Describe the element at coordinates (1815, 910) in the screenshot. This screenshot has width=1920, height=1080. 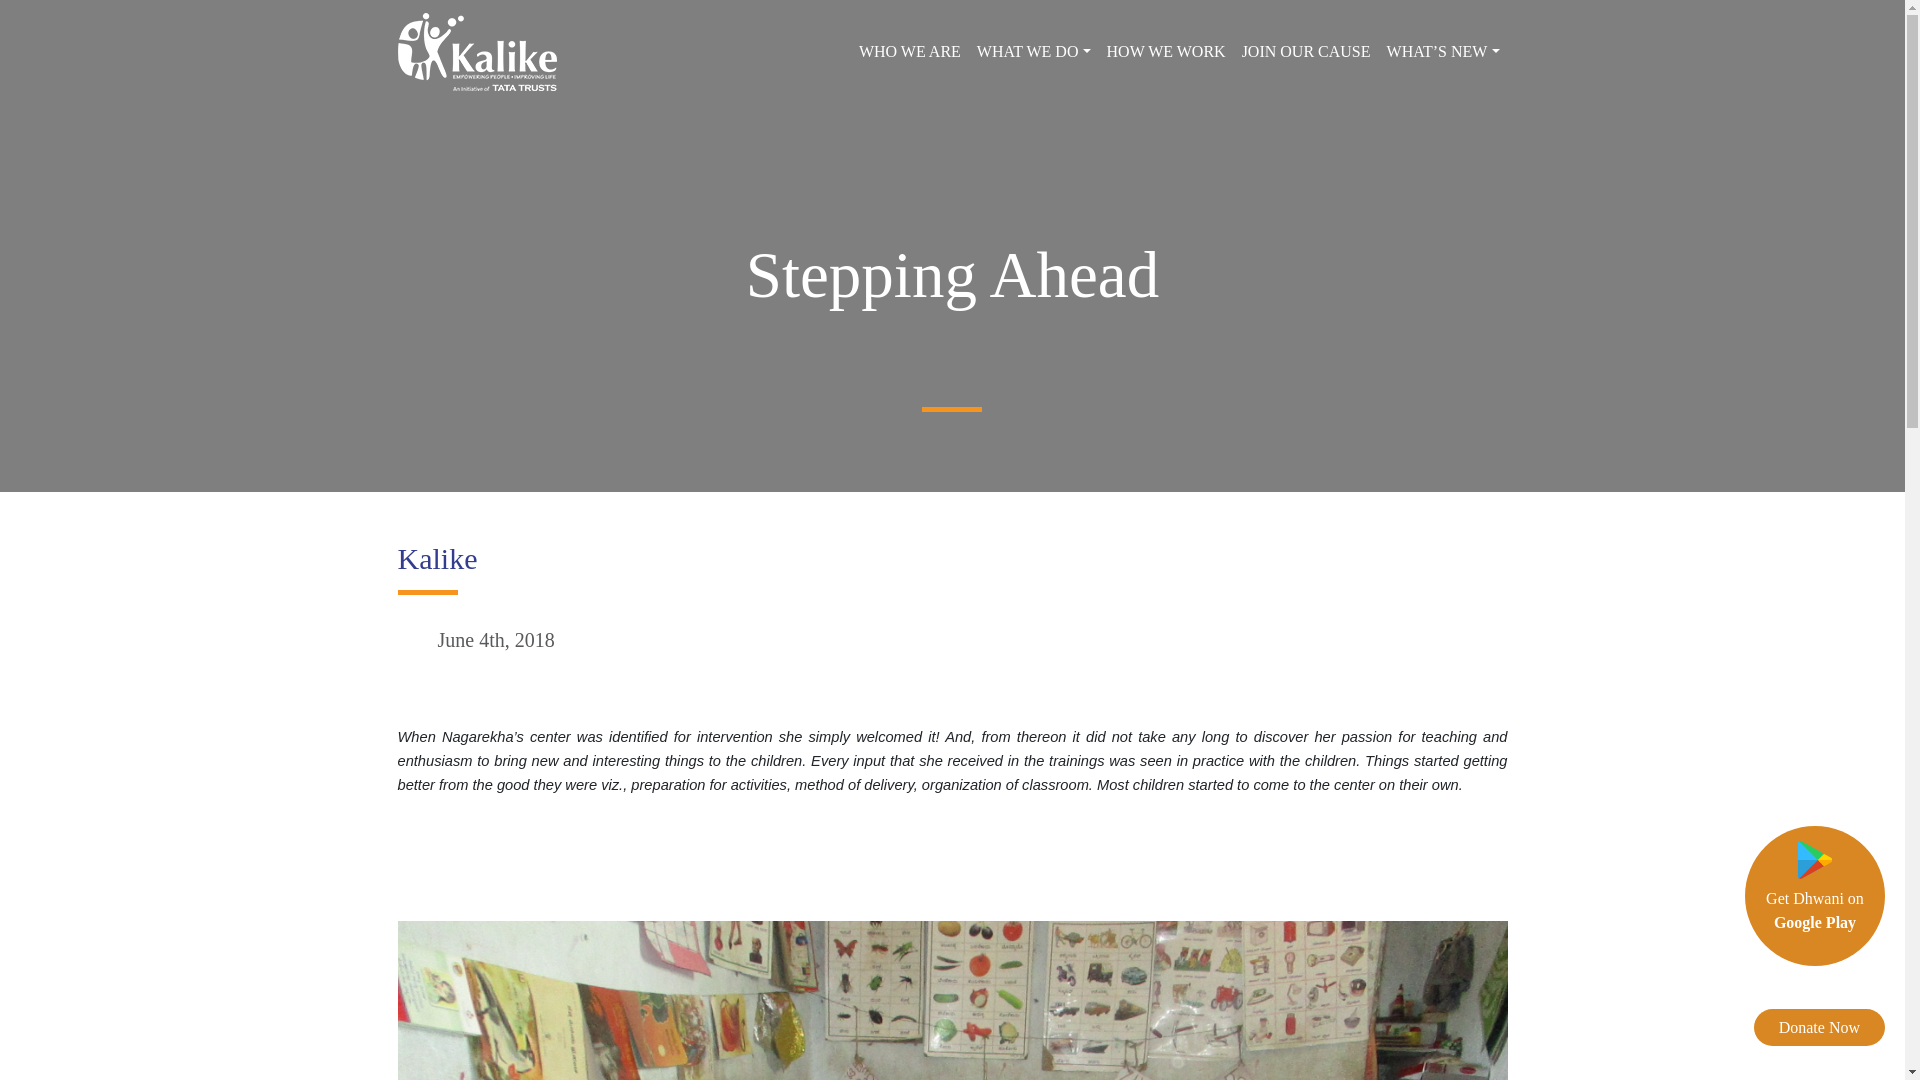
I see `WHO WE ARE` at that location.